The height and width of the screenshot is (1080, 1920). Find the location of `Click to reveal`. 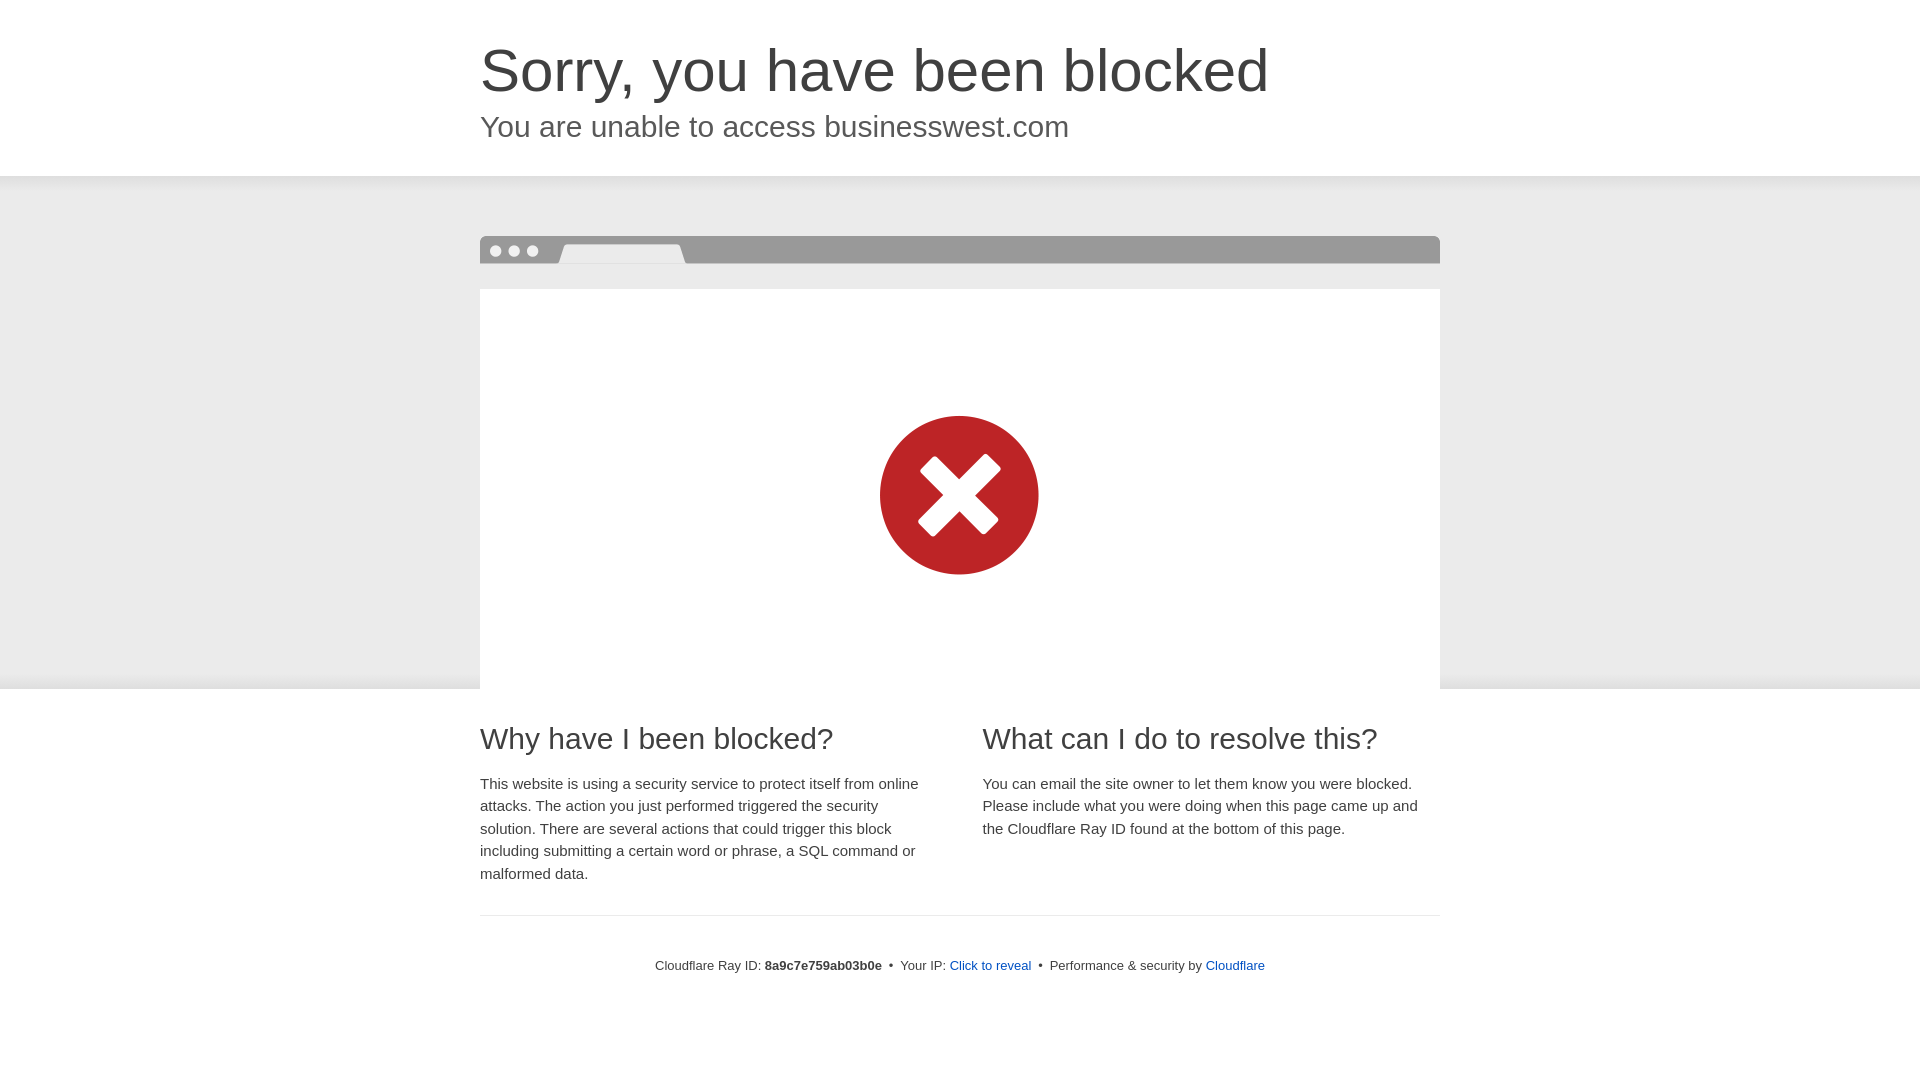

Click to reveal is located at coordinates (991, 966).